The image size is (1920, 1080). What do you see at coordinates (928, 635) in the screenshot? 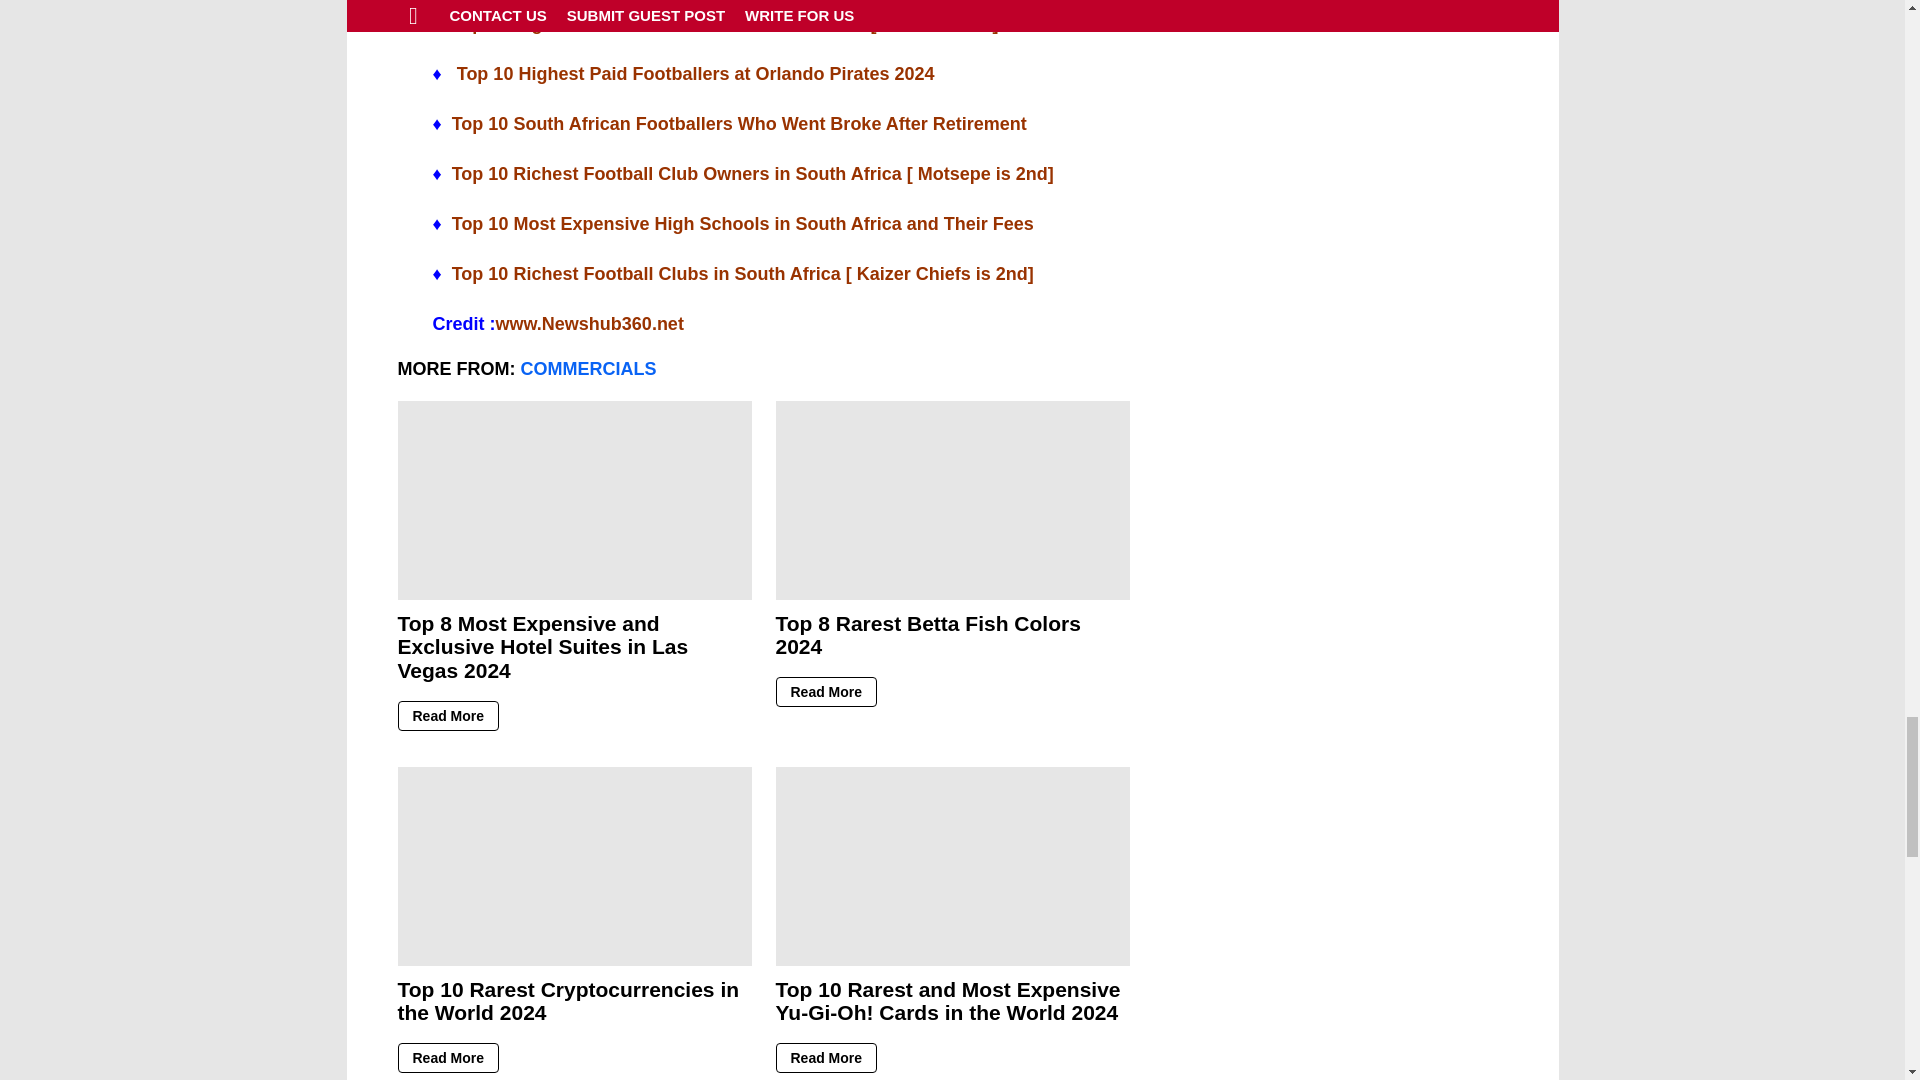
I see `Top 8 Rarest Betta Fish Colors 2024` at bounding box center [928, 635].